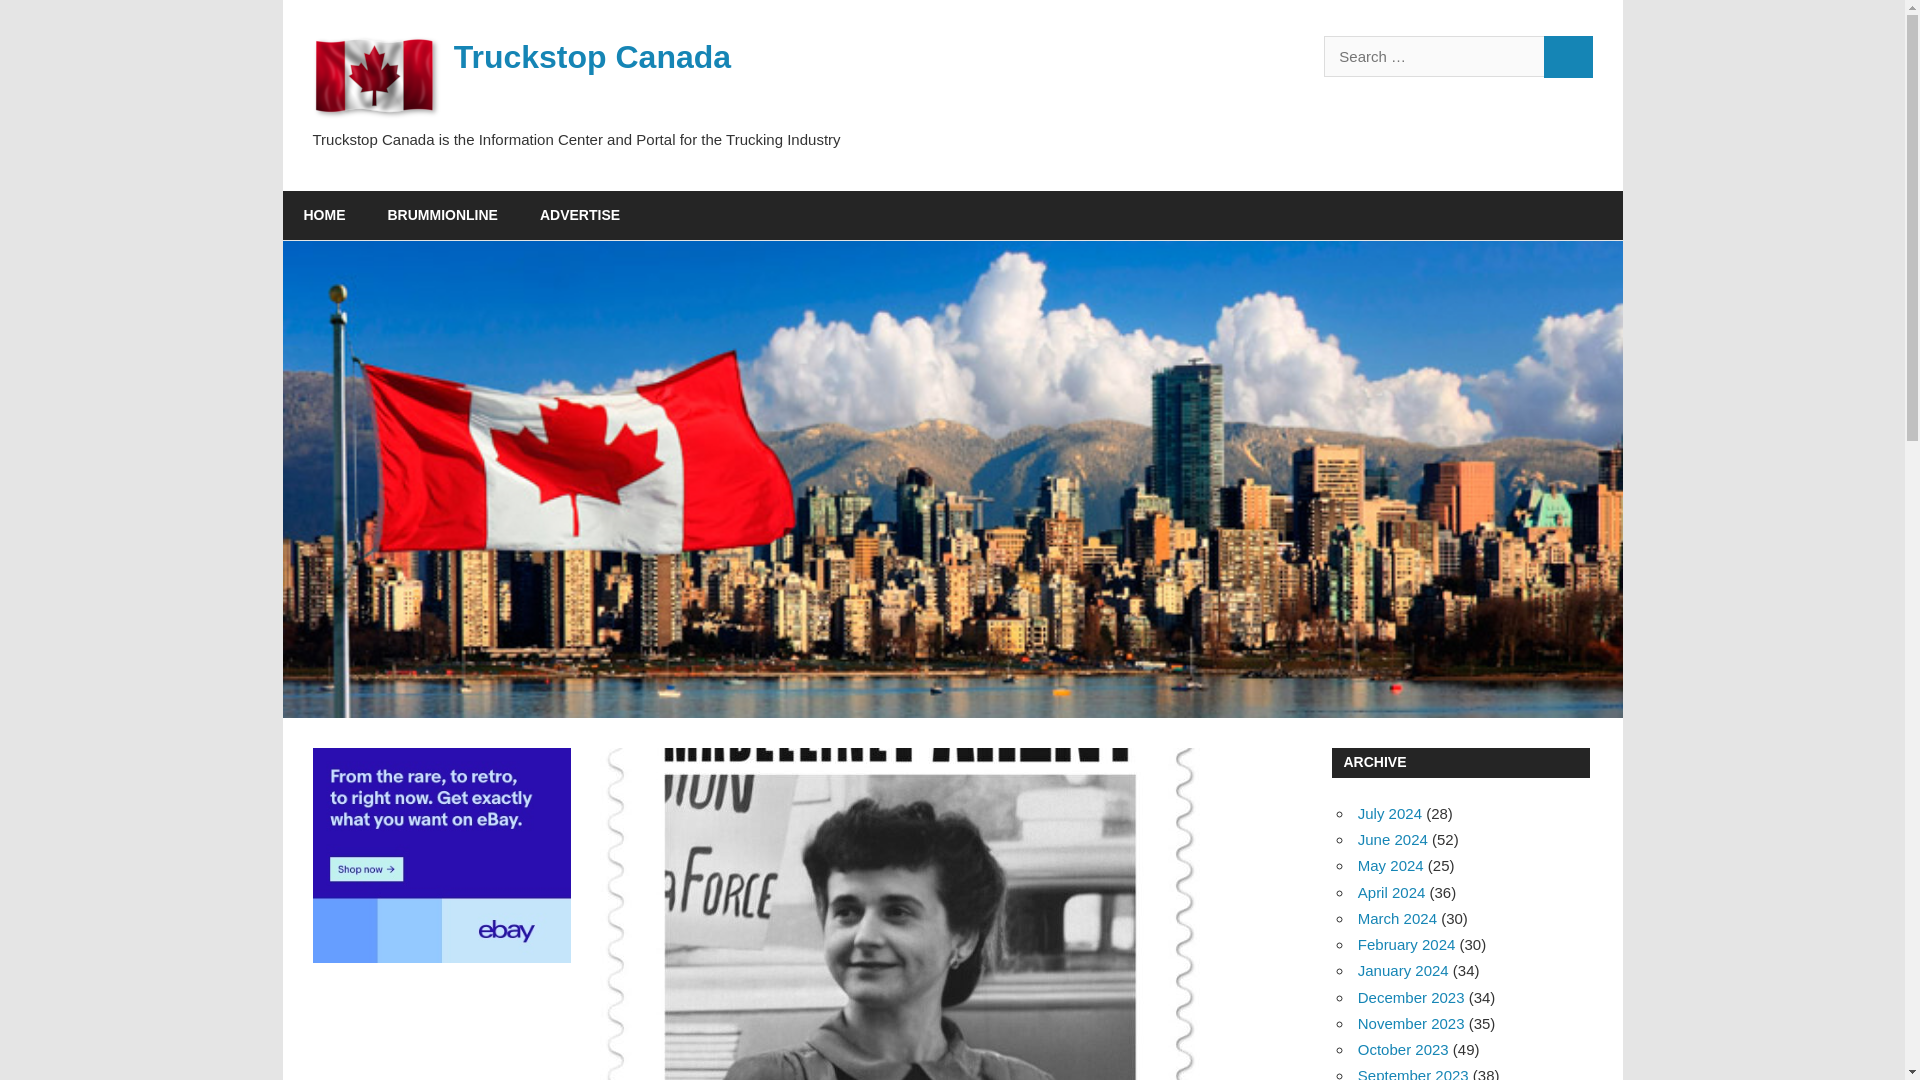 This screenshot has height=1080, width=1920. Describe the element at coordinates (1390, 812) in the screenshot. I see `July 2024` at that location.